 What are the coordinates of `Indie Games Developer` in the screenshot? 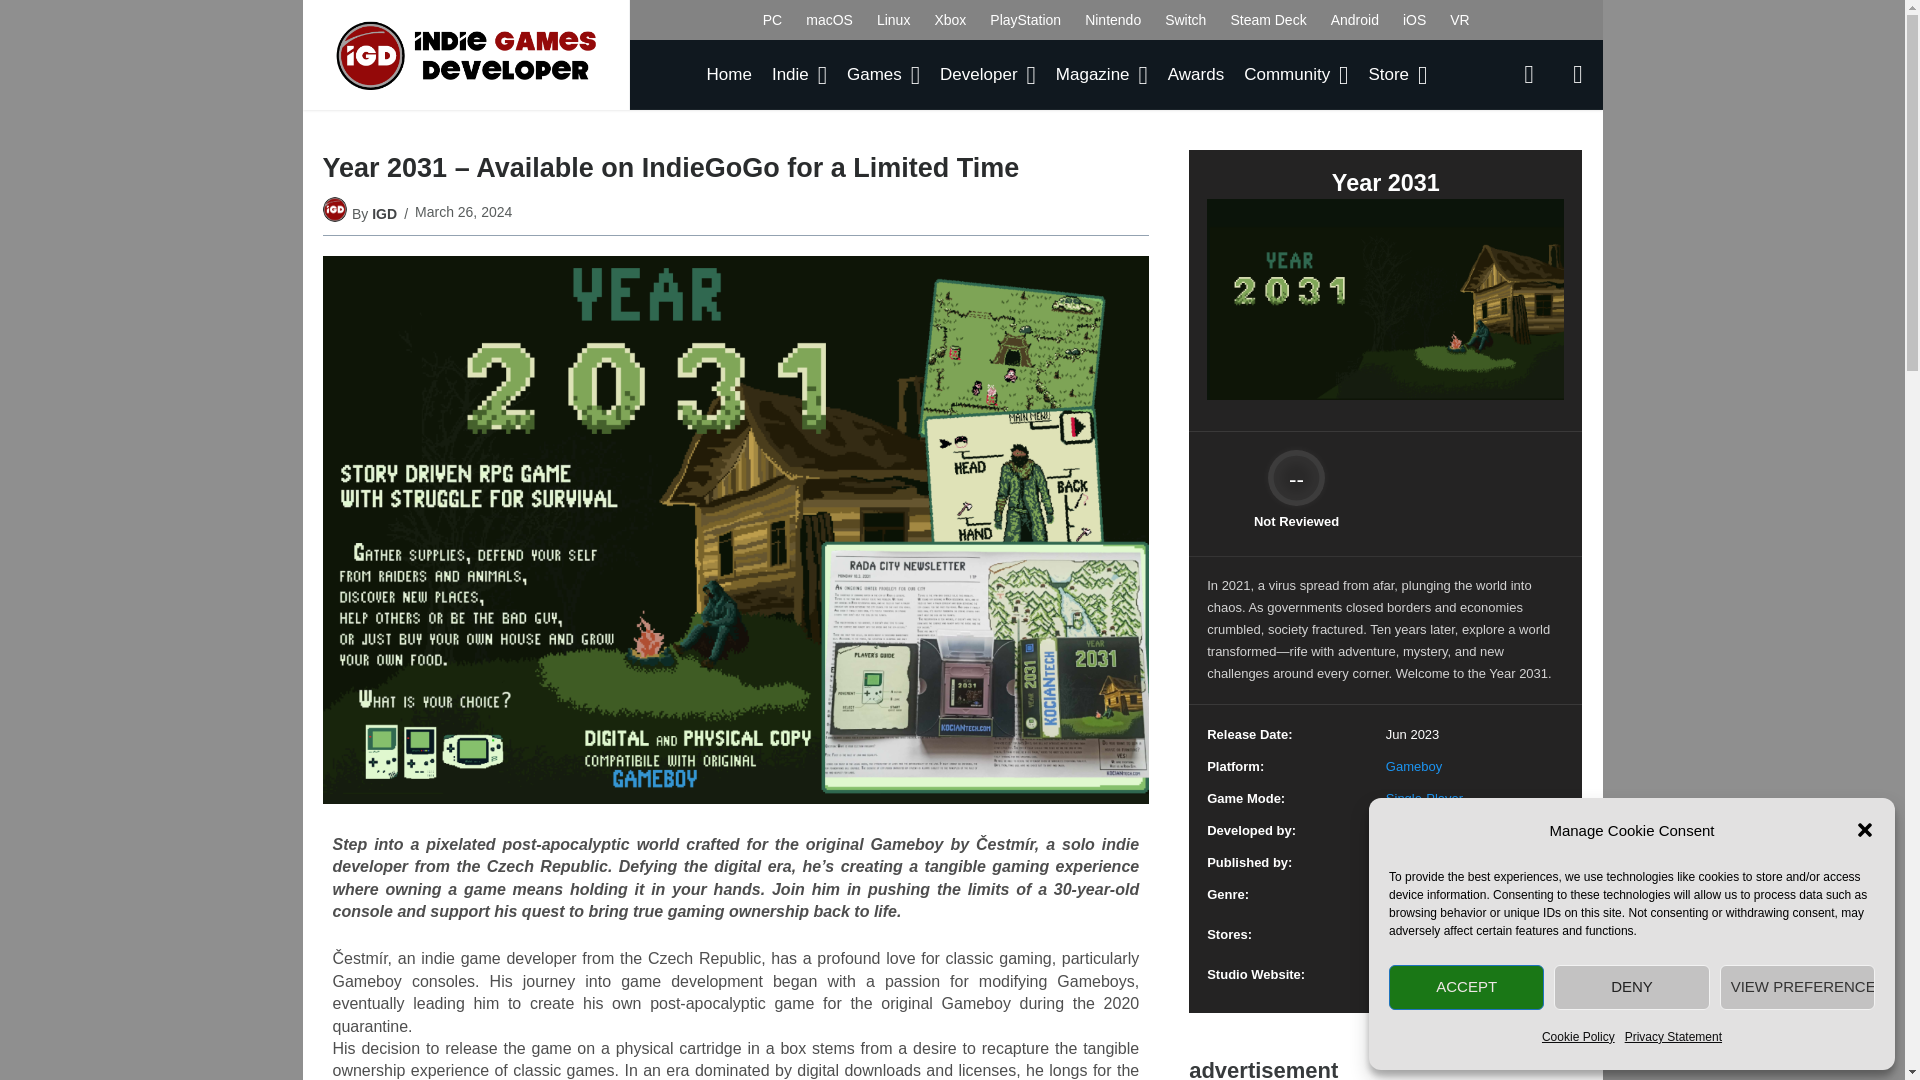 It's located at (465, 55).